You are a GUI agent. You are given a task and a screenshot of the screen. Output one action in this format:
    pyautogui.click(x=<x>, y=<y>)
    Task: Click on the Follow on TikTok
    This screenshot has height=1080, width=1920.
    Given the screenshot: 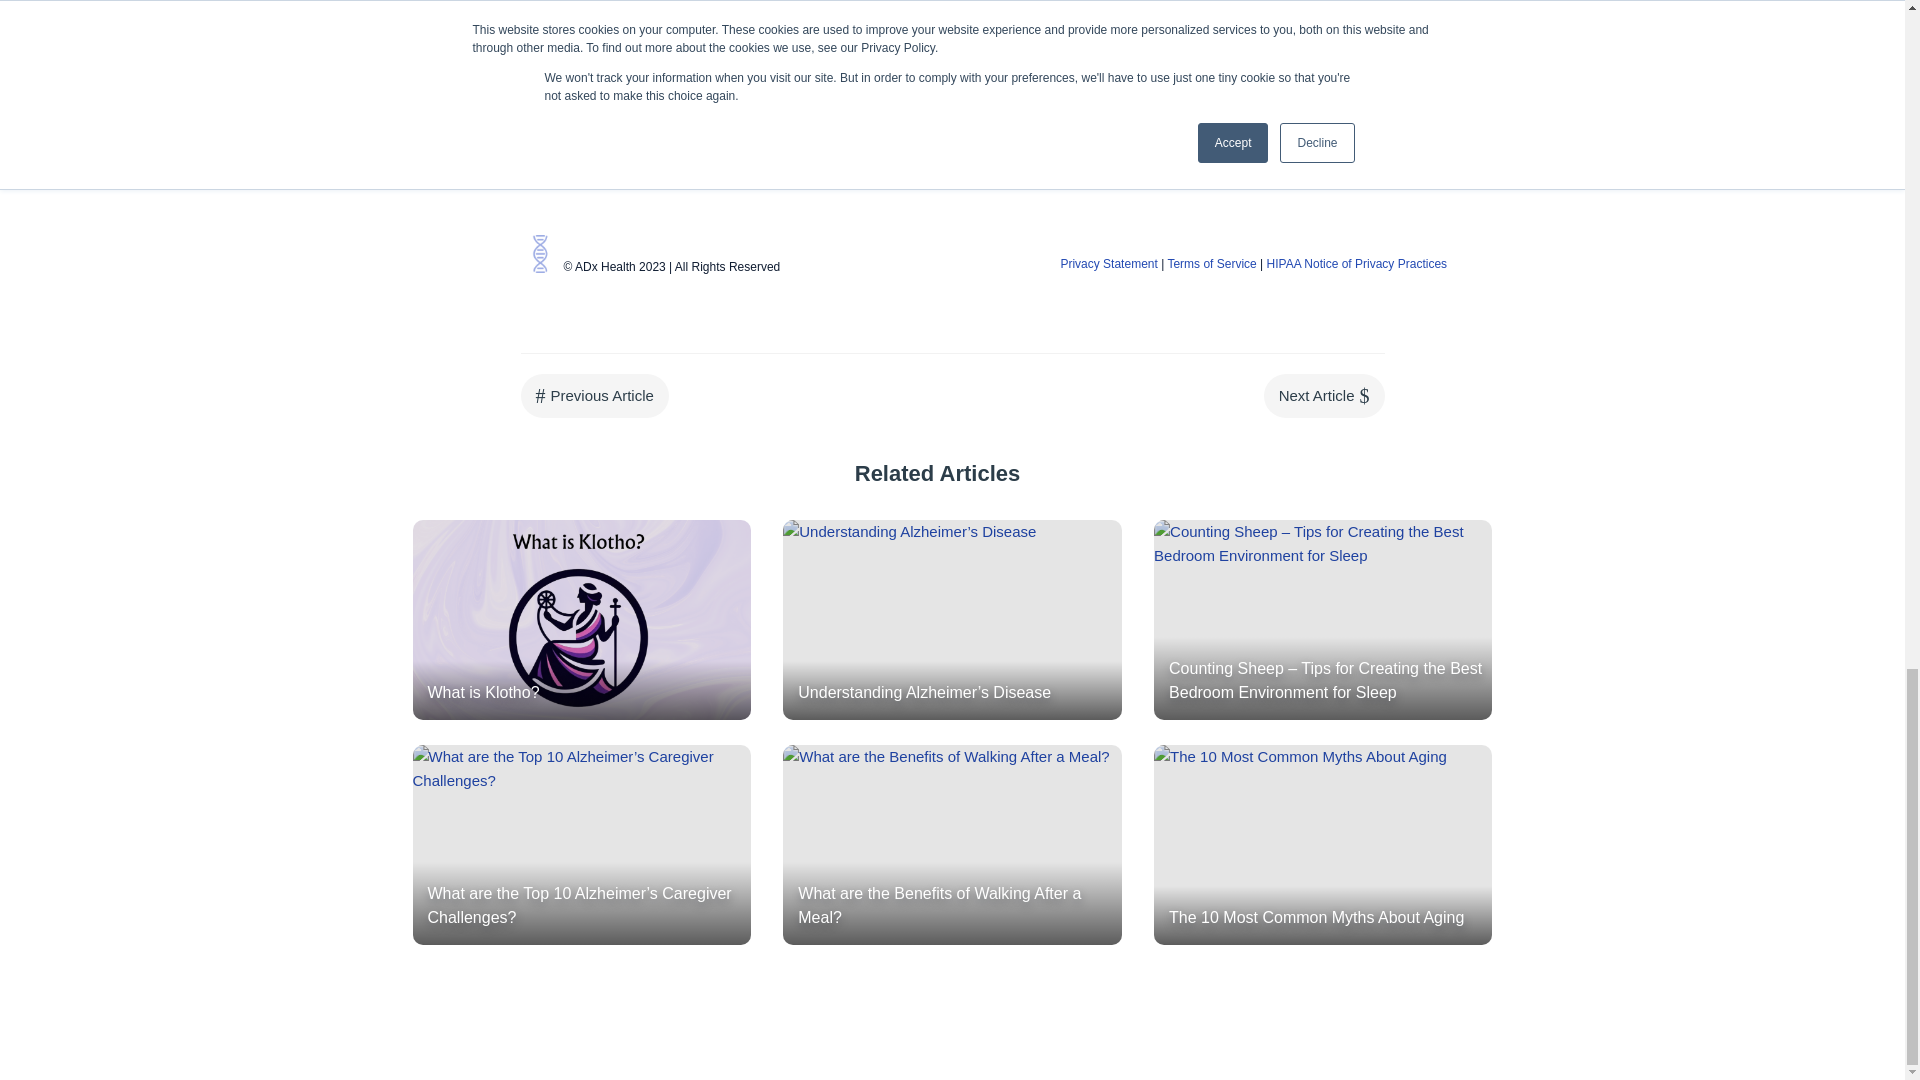 What is the action you would take?
    pyautogui.click(x=1020, y=152)
    